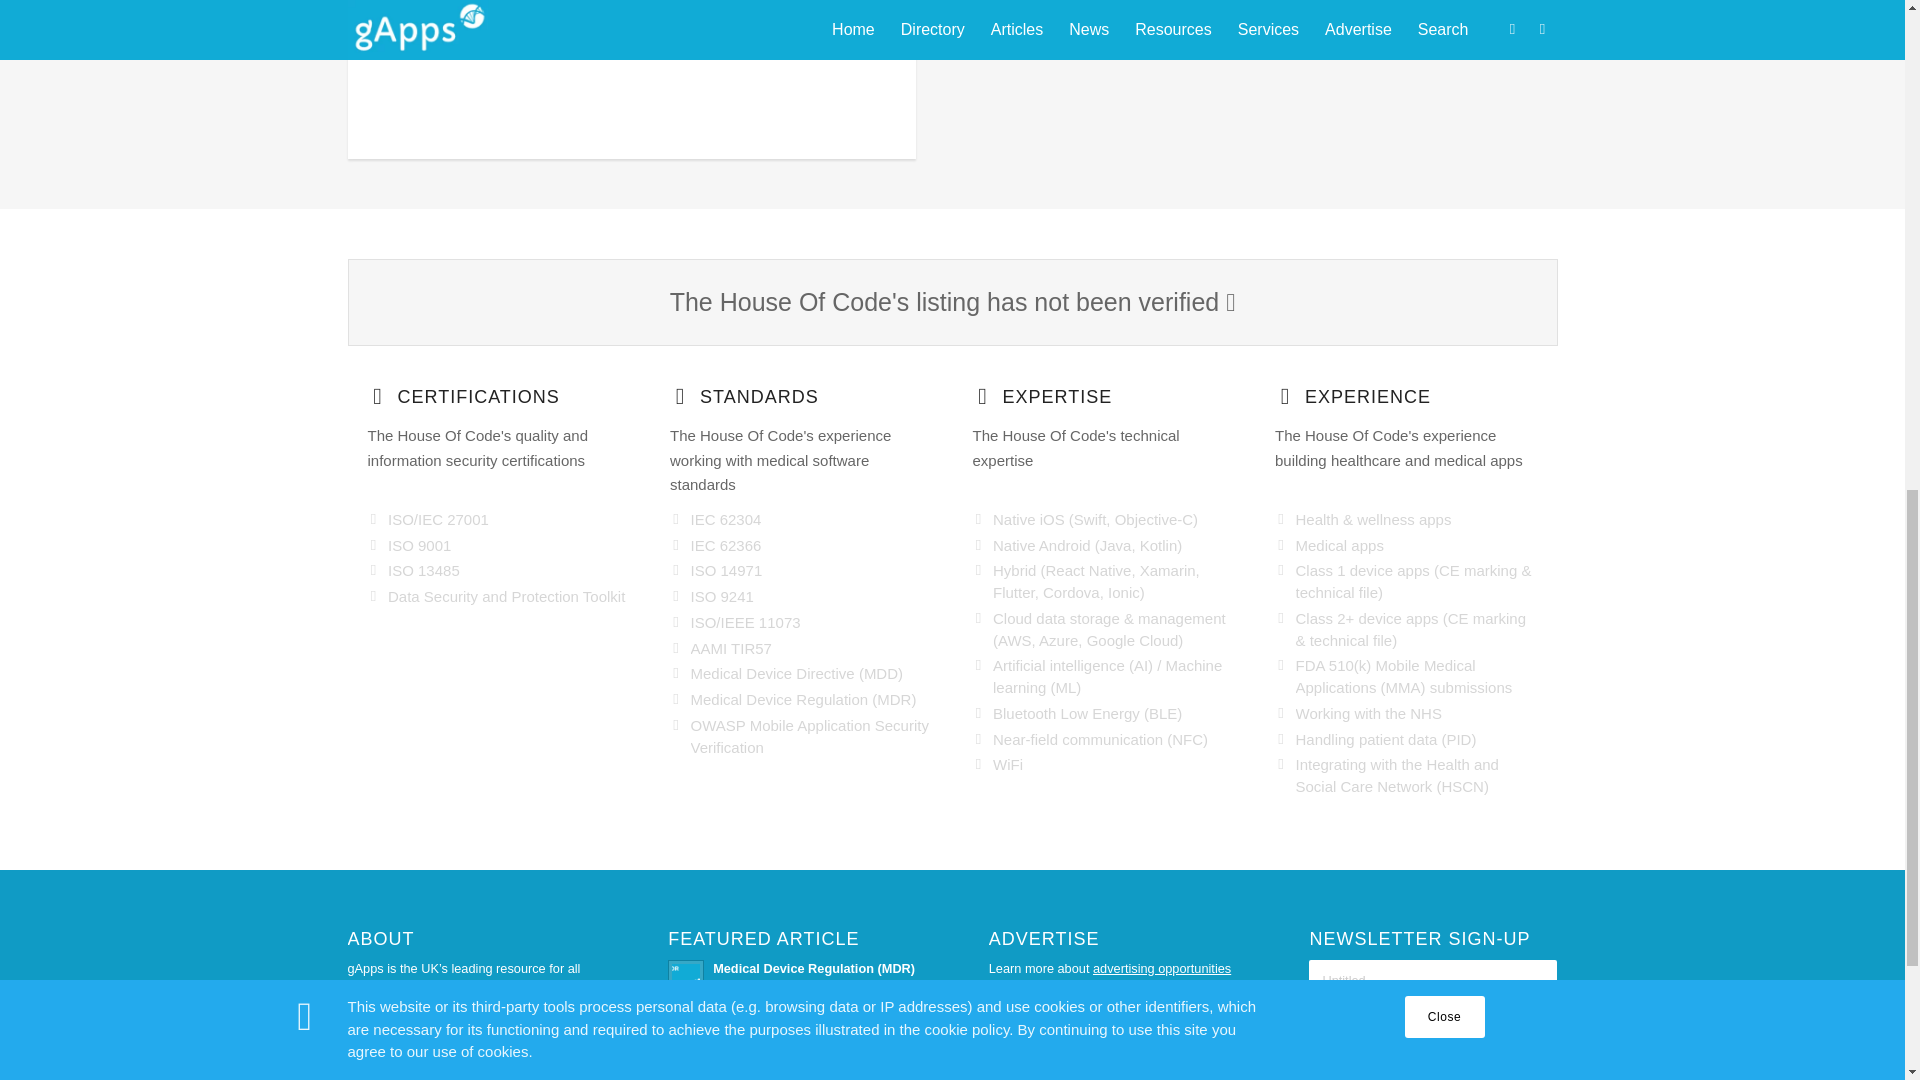 The width and height of the screenshot is (1920, 1080). Describe the element at coordinates (378, 1054) in the screenshot. I see `Contact us` at that location.